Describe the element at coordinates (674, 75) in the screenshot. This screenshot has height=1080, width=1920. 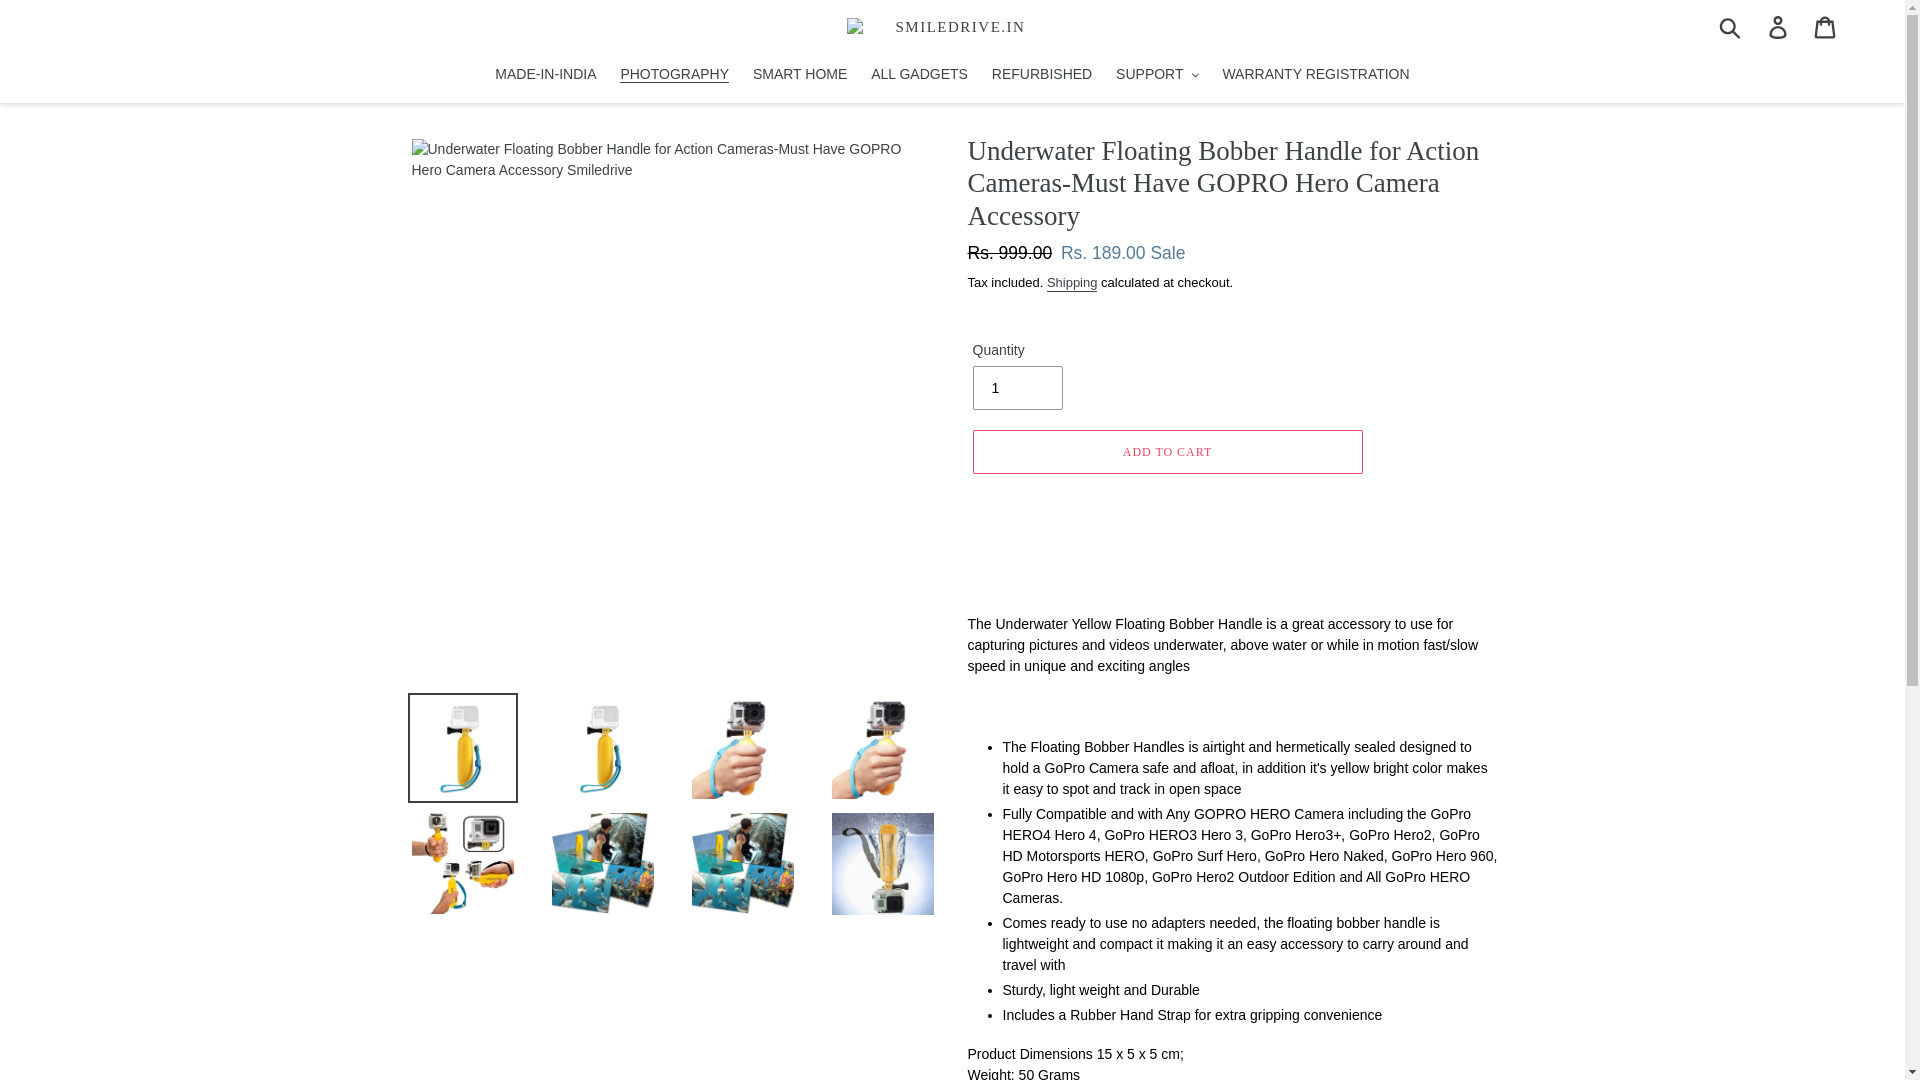
I see `PHOTOGRAPHY` at that location.